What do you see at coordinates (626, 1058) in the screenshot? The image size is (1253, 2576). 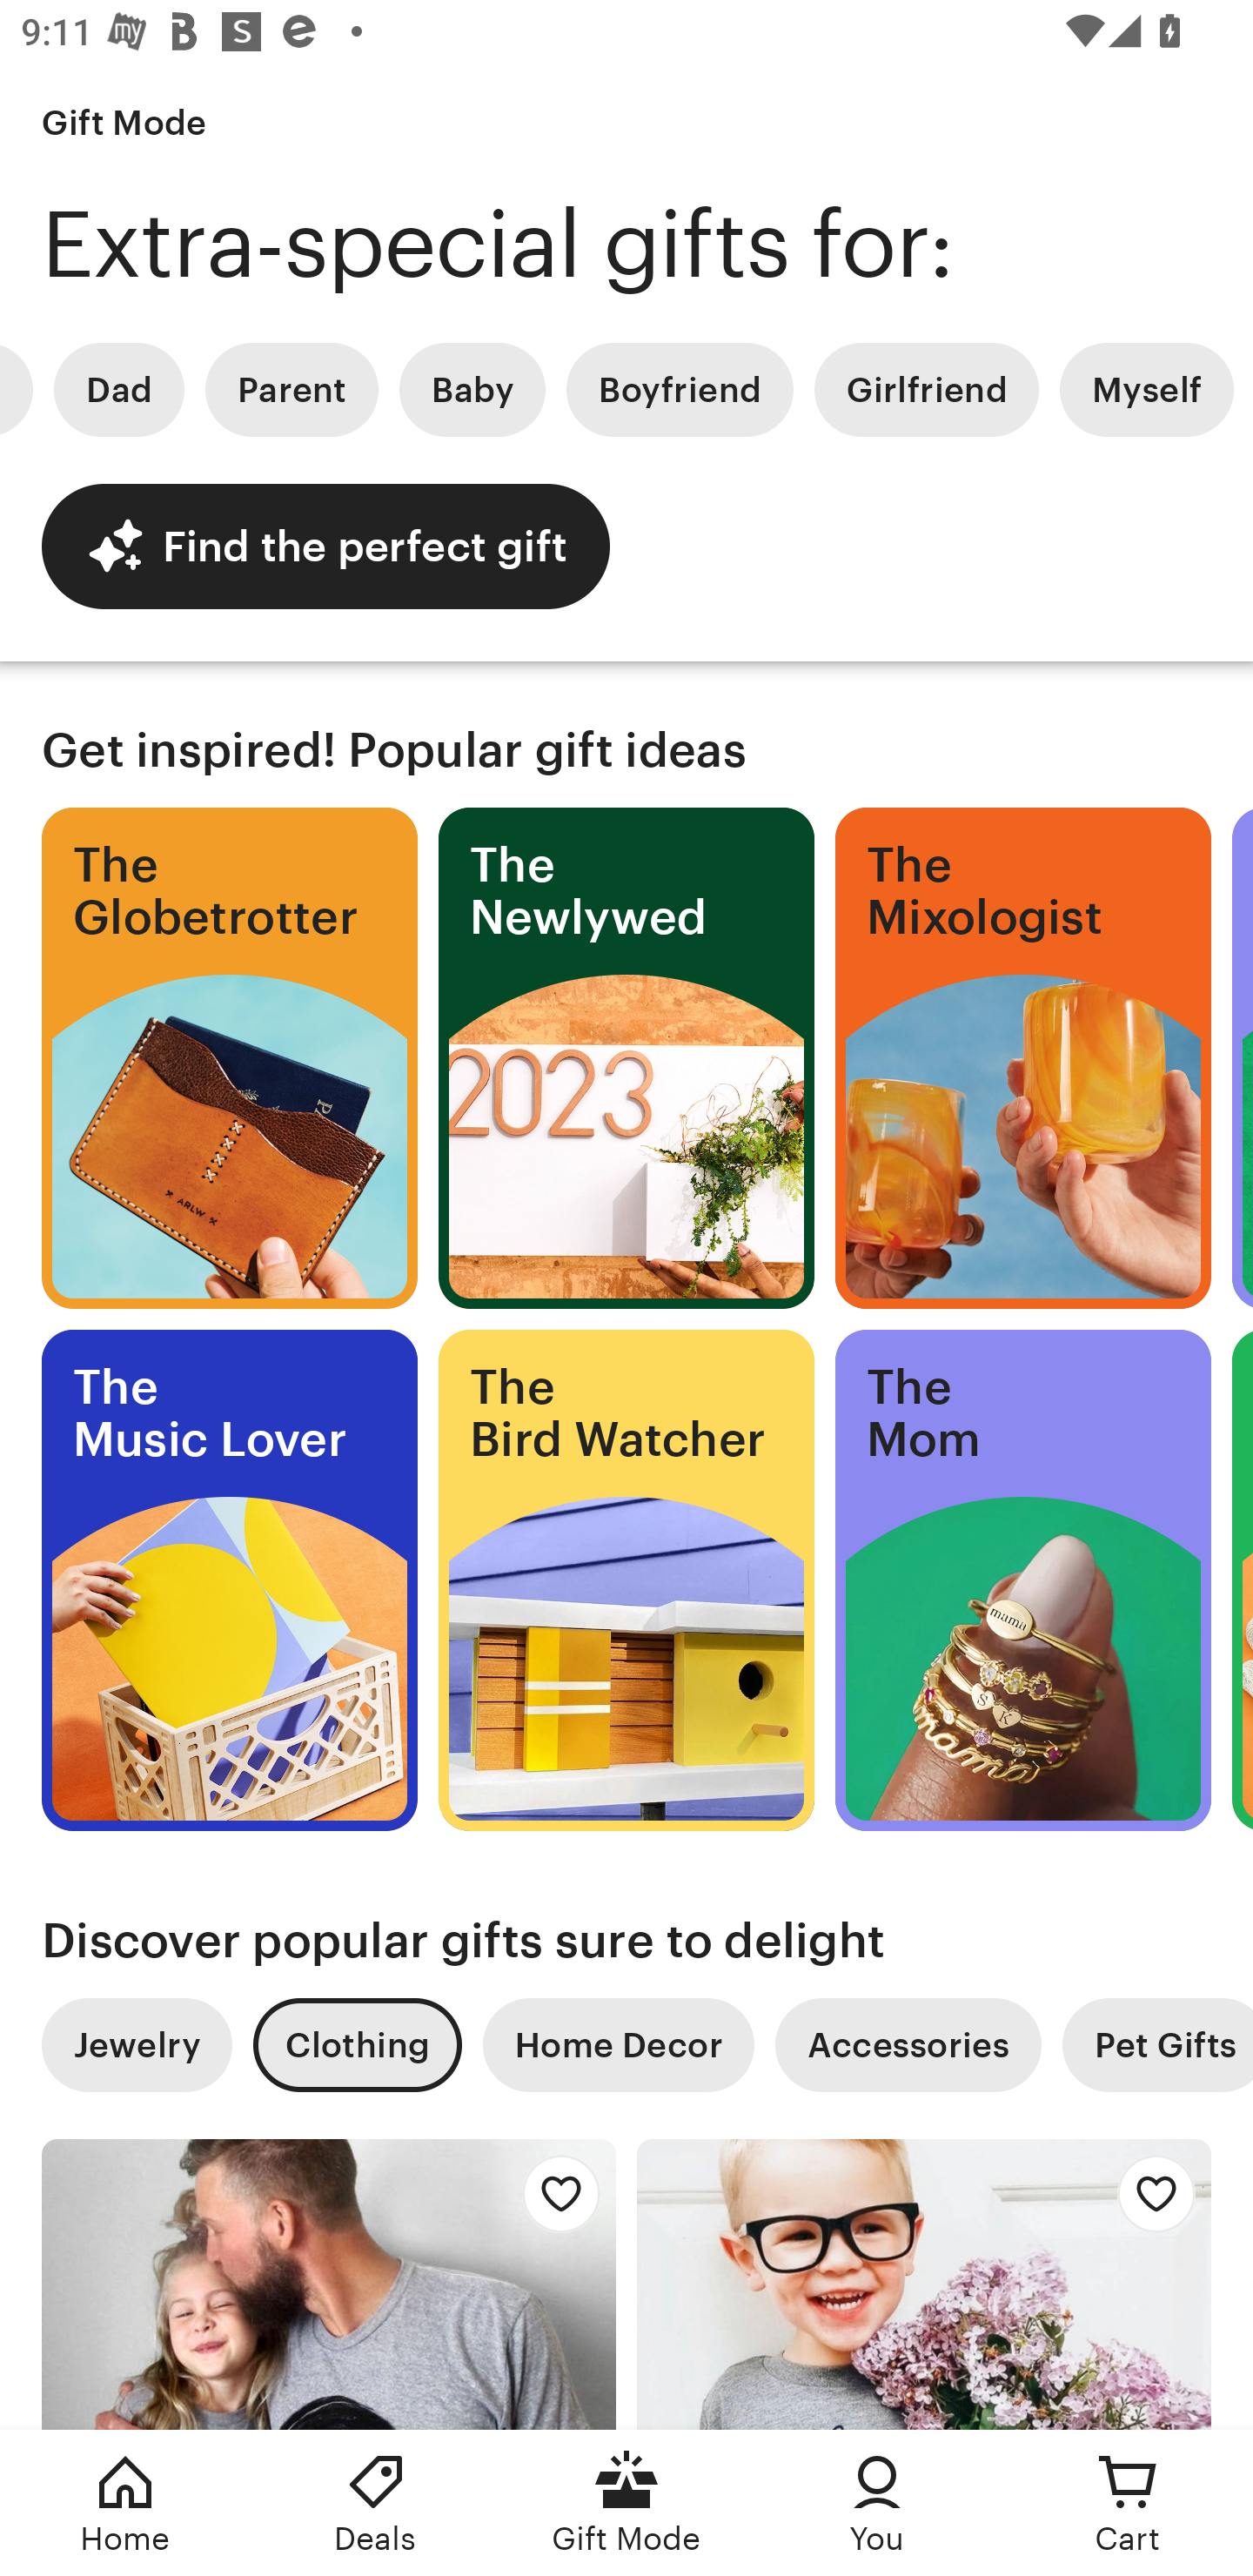 I see `The Newlywed` at bounding box center [626, 1058].